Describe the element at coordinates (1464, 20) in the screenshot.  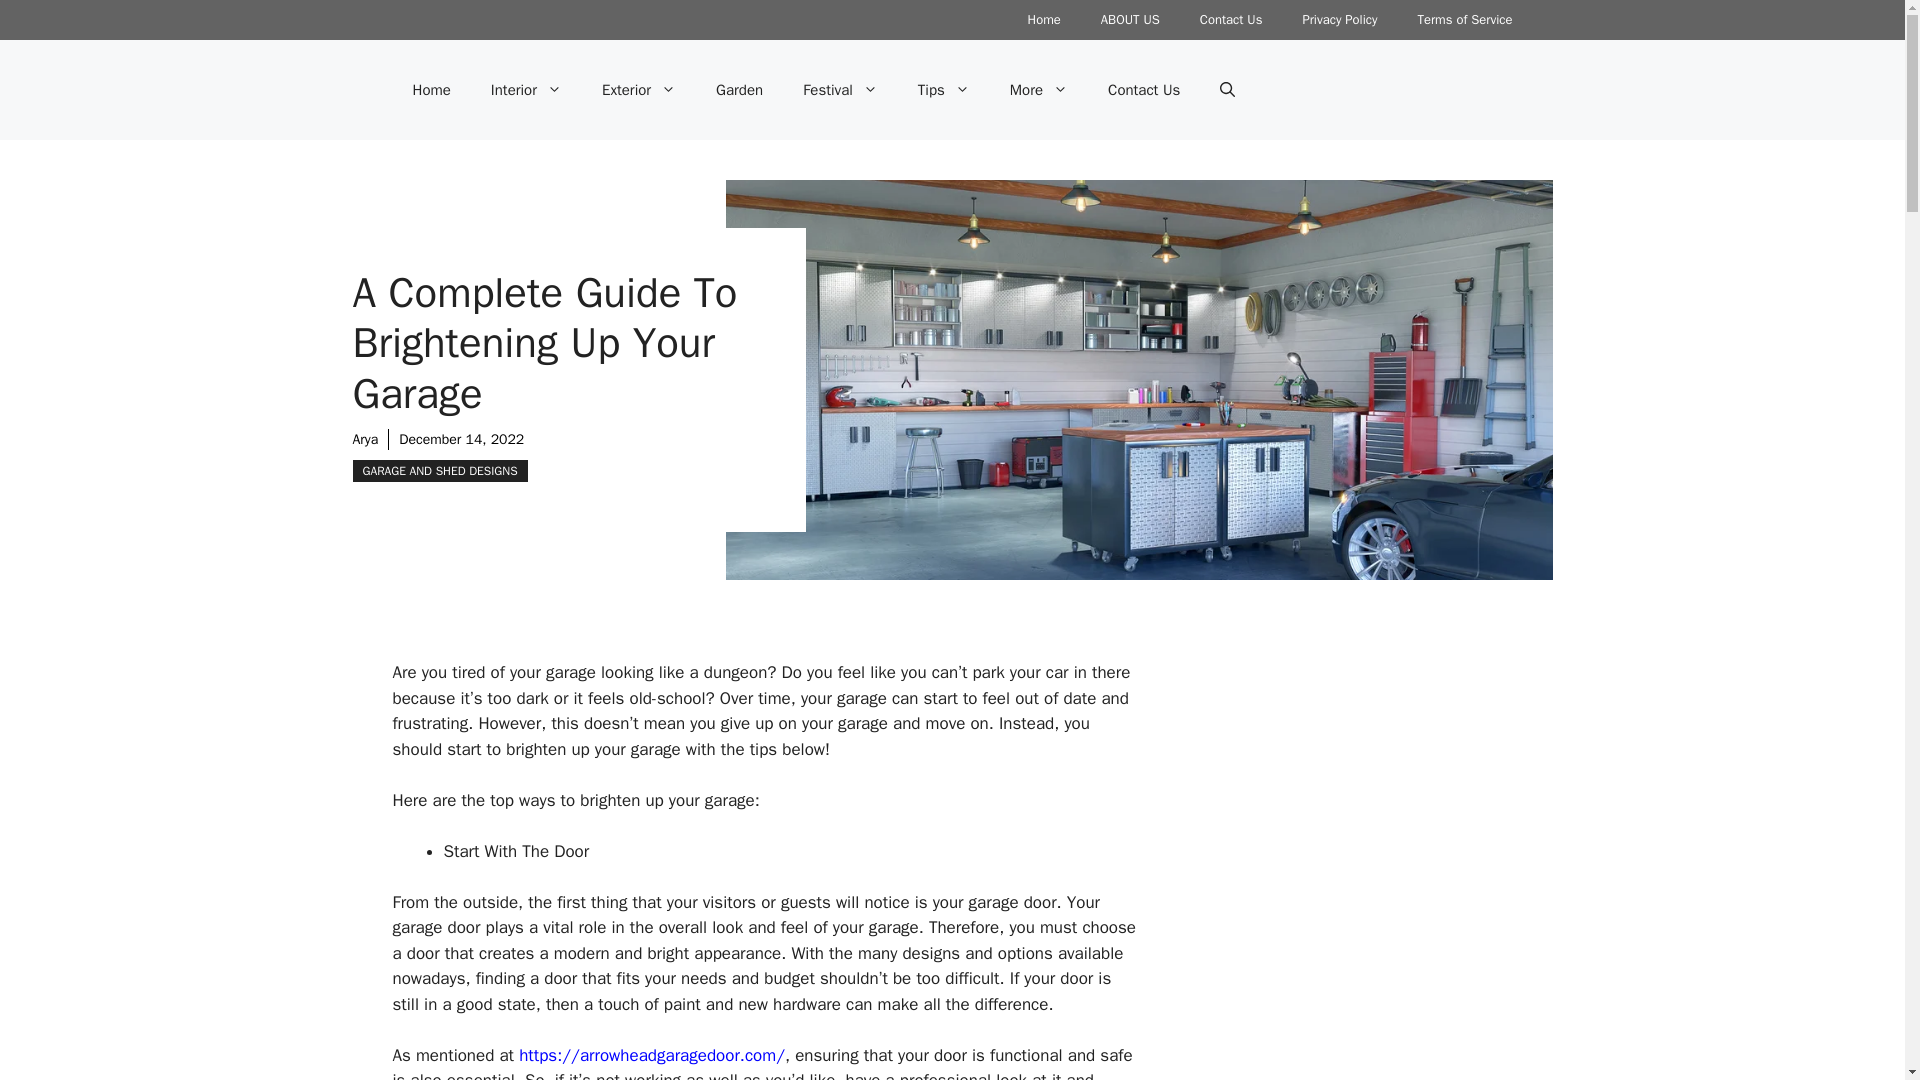
I see `Terms of Service` at that location.